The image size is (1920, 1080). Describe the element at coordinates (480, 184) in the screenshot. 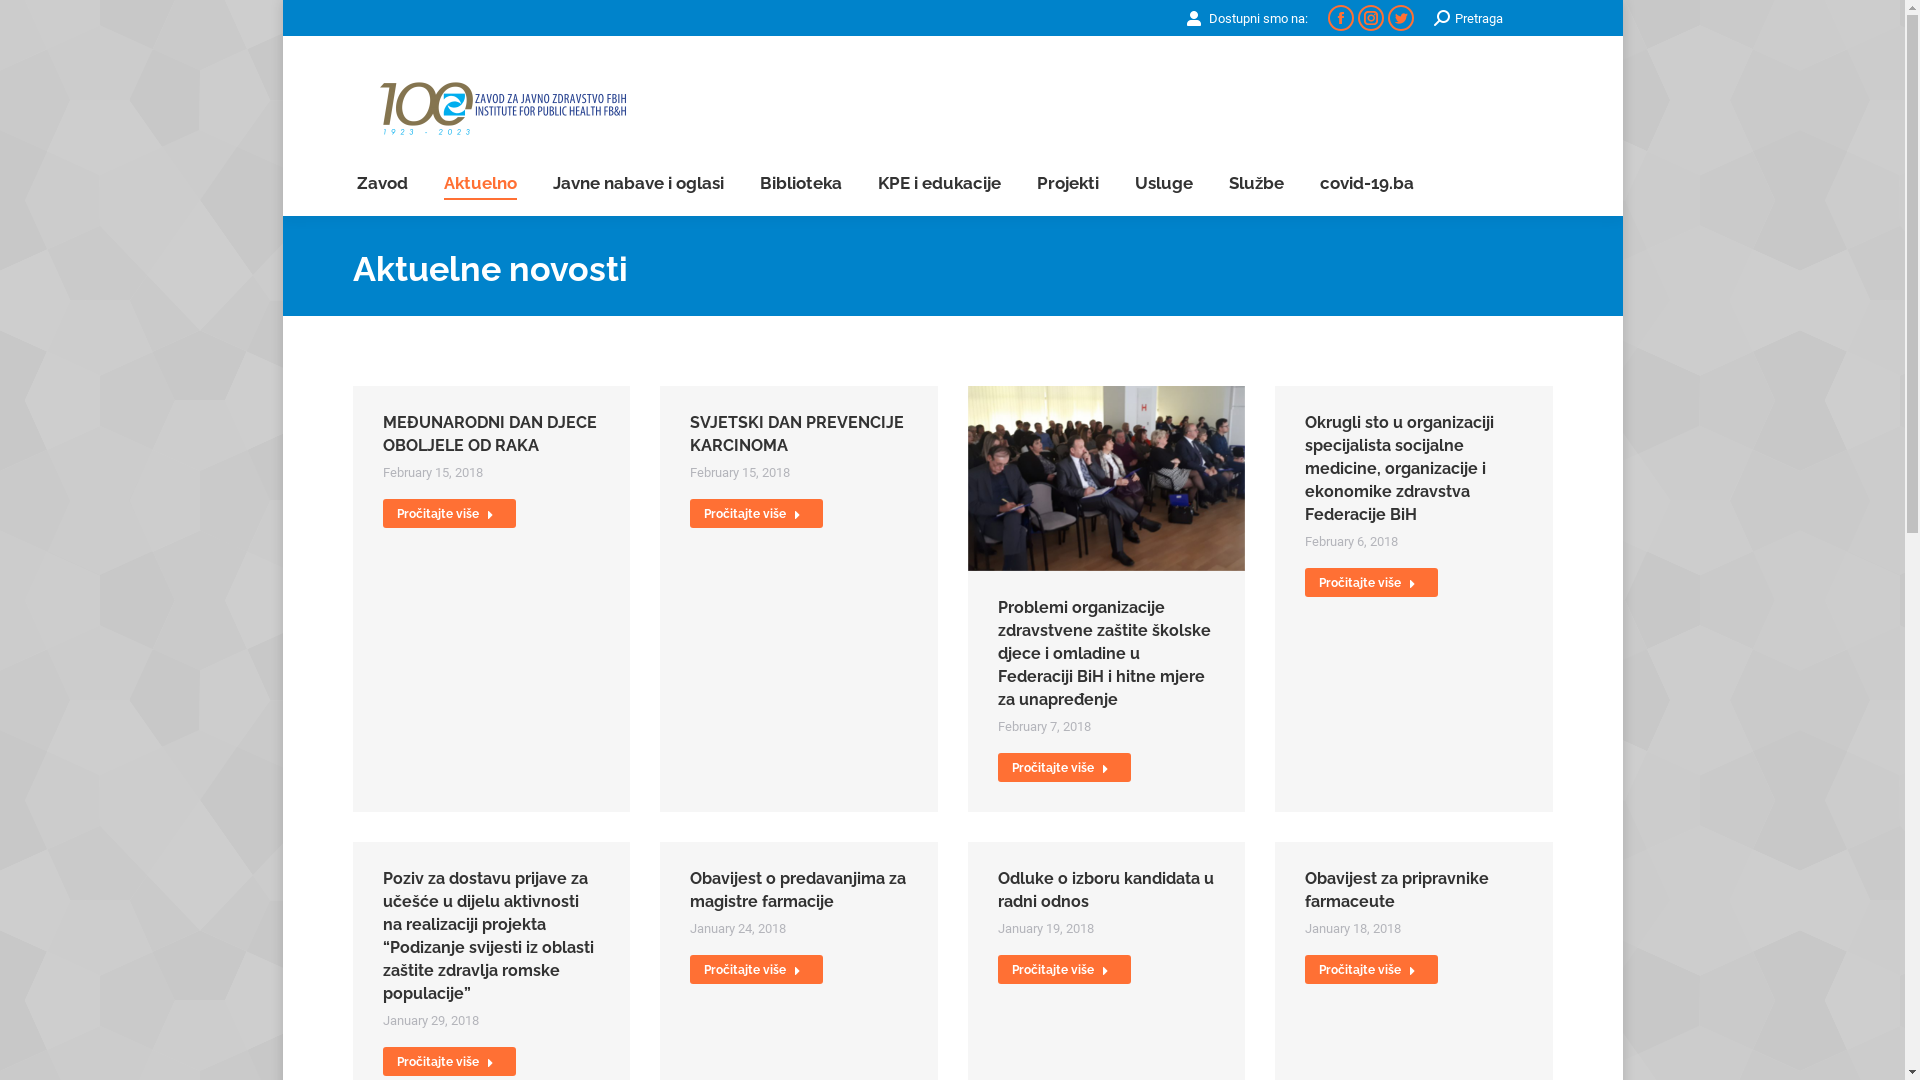

I see `Aktuelno` at that location.